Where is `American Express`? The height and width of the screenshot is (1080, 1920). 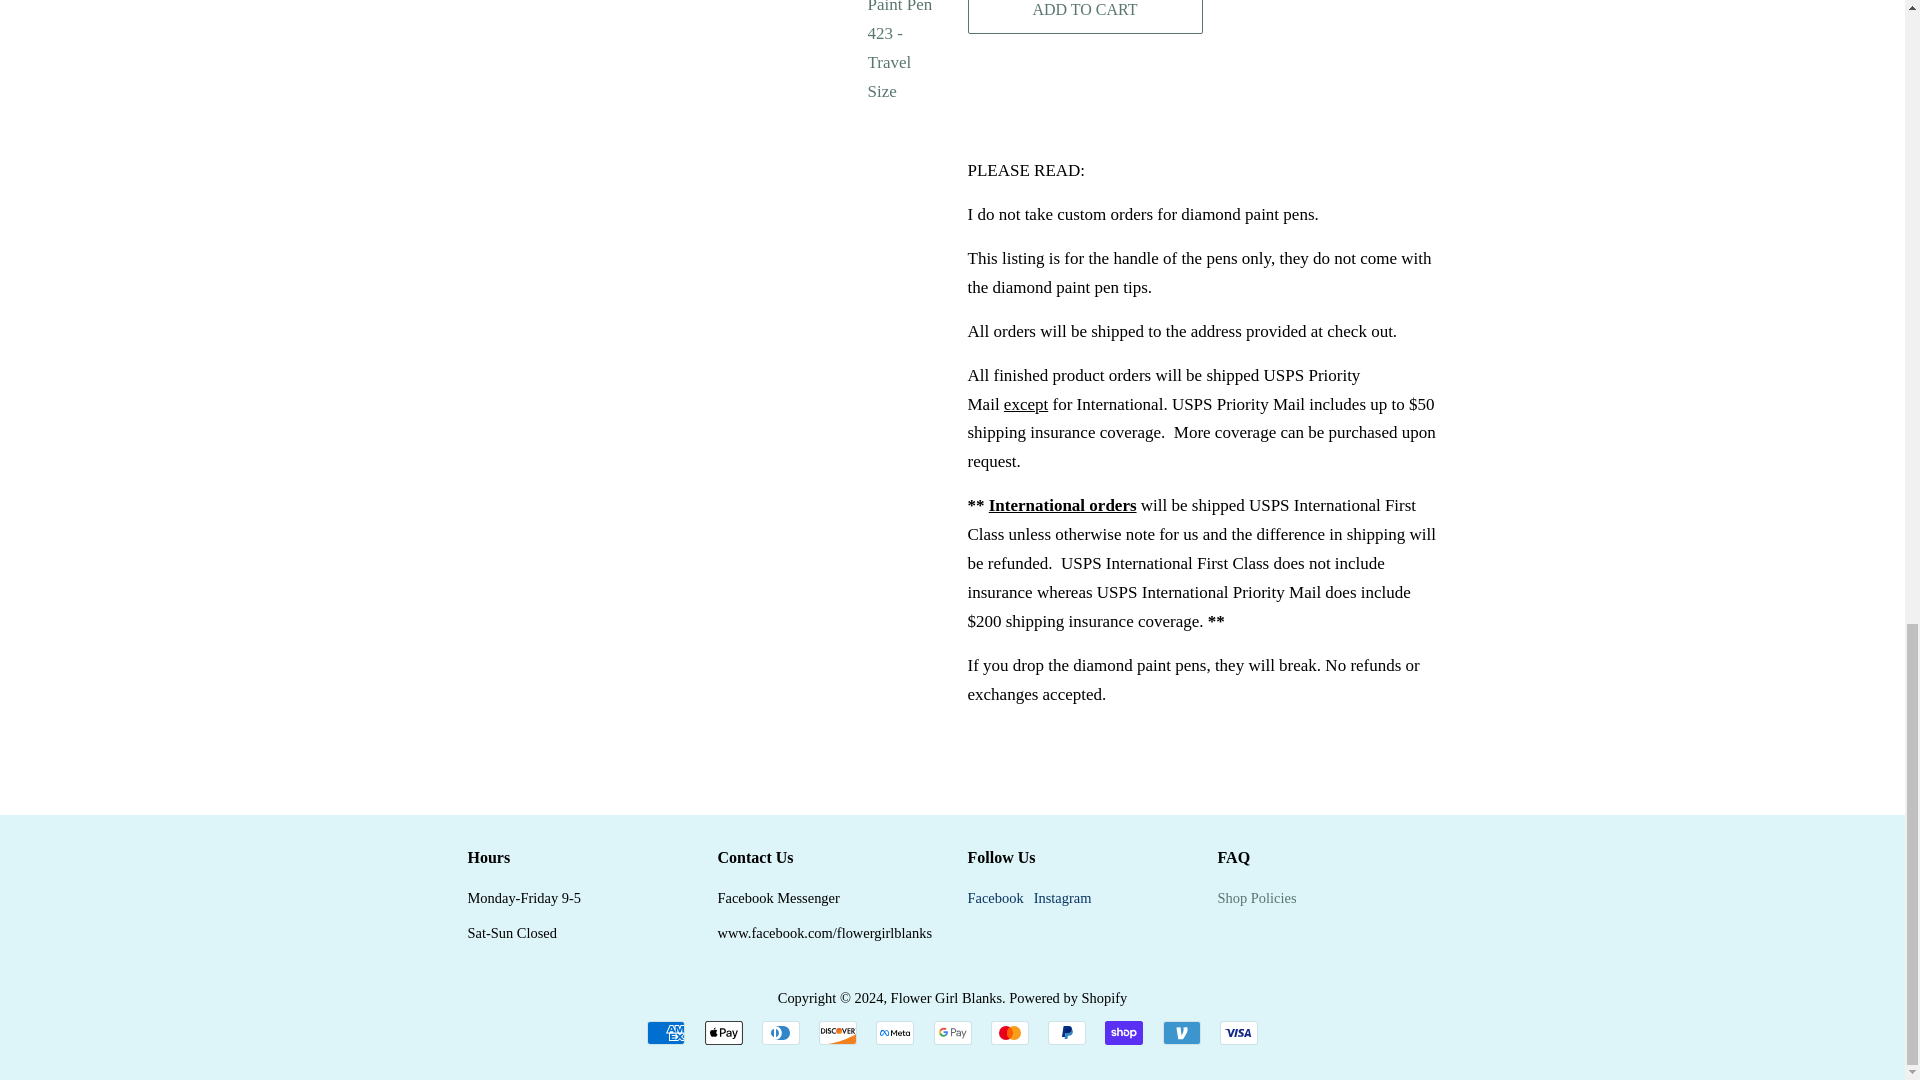 American Express is located at coordinates (666, 1032).